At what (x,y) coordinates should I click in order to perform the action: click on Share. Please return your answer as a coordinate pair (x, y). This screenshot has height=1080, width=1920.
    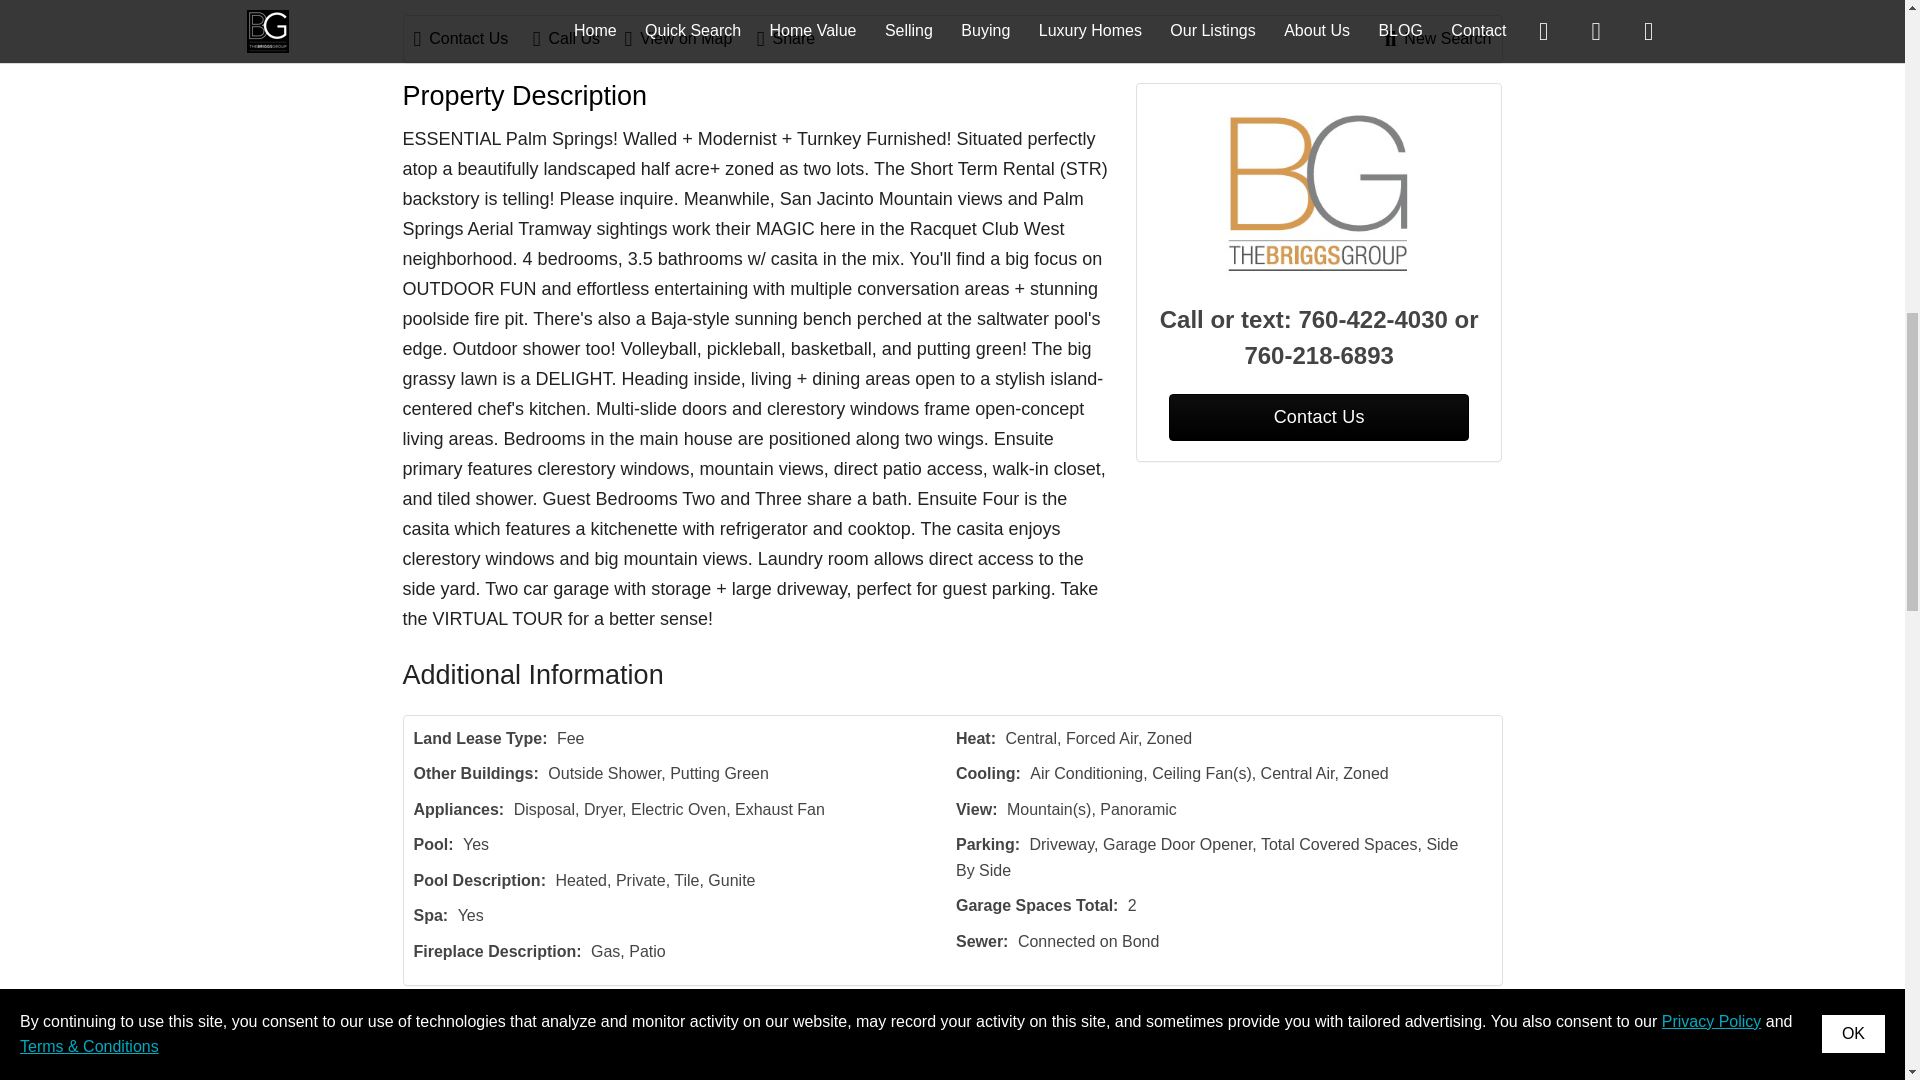
    Looking at the image, I should click on (796, 38).